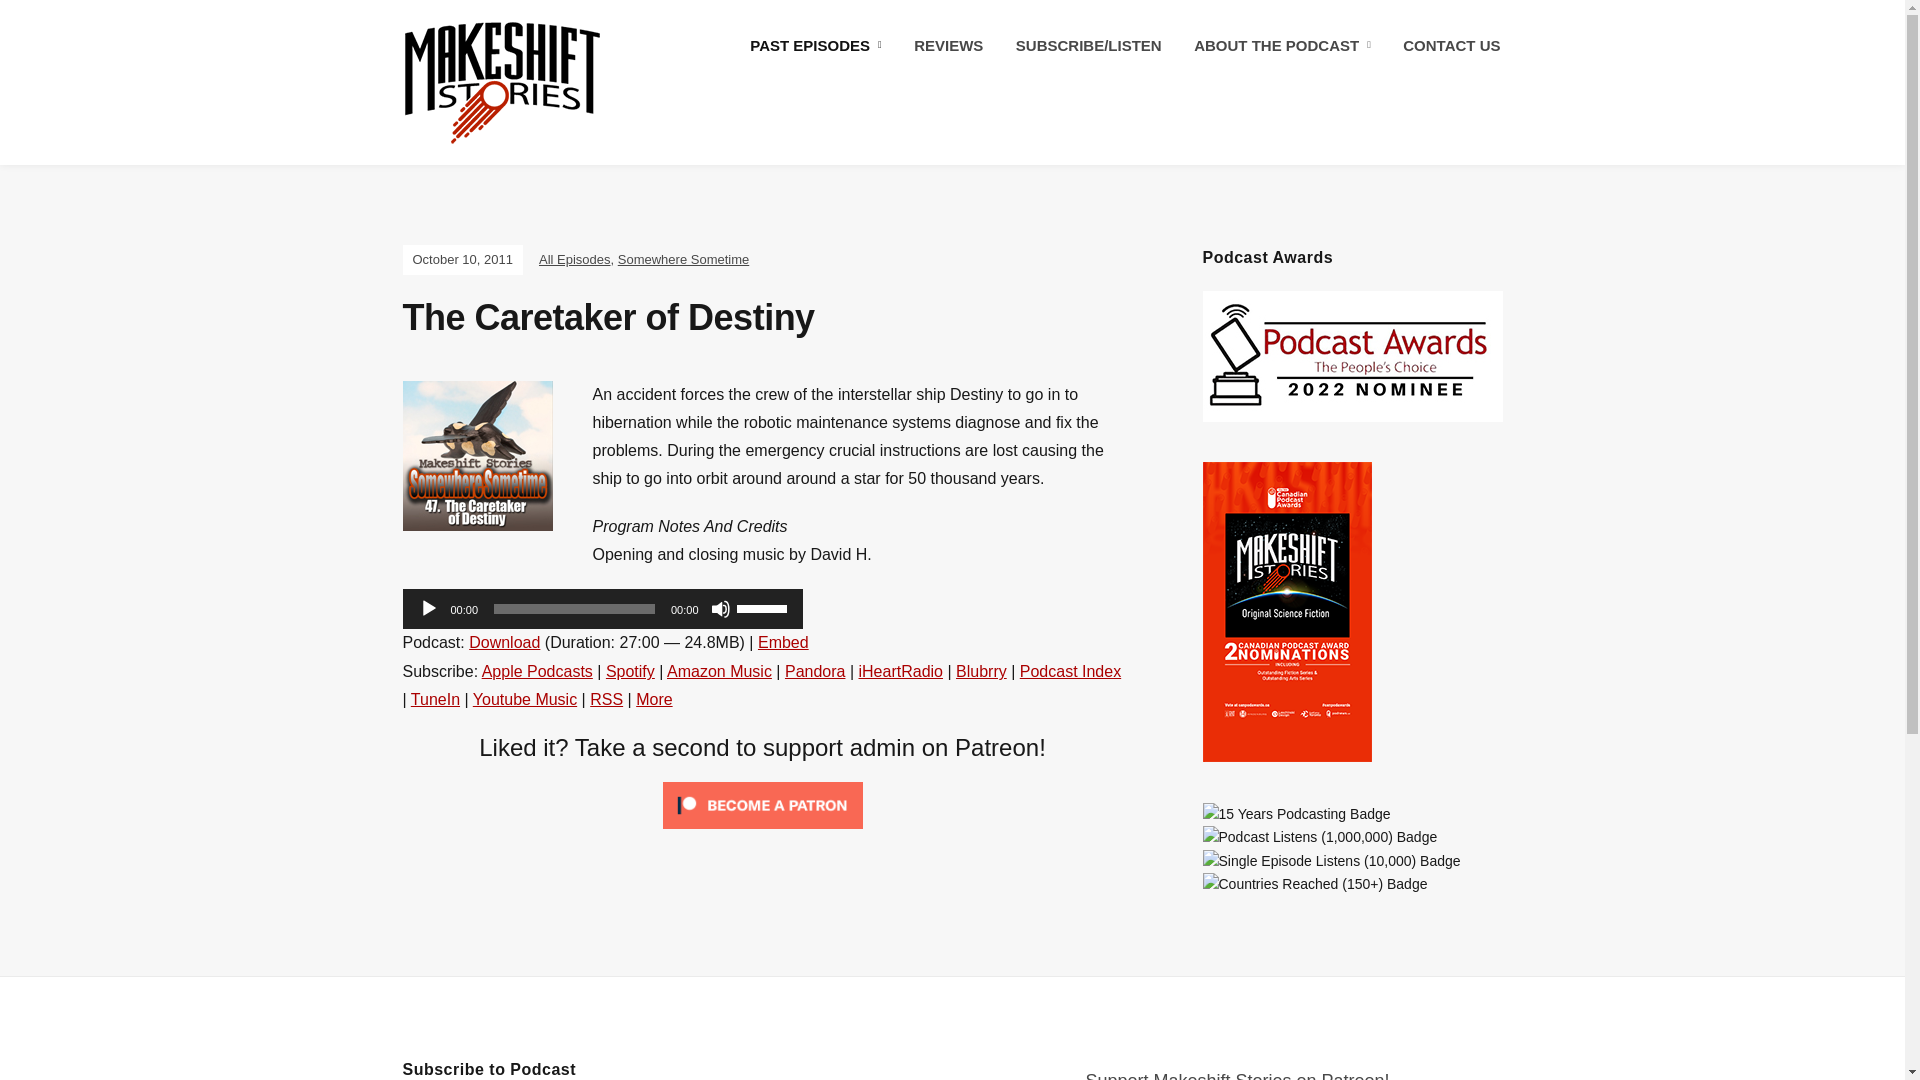 The width and height of the screenshot is (1920, 1080). Describe the element at coordinates (1282, 46) in the screenshot. I see `ABOUT THE PODCAST` at that location.